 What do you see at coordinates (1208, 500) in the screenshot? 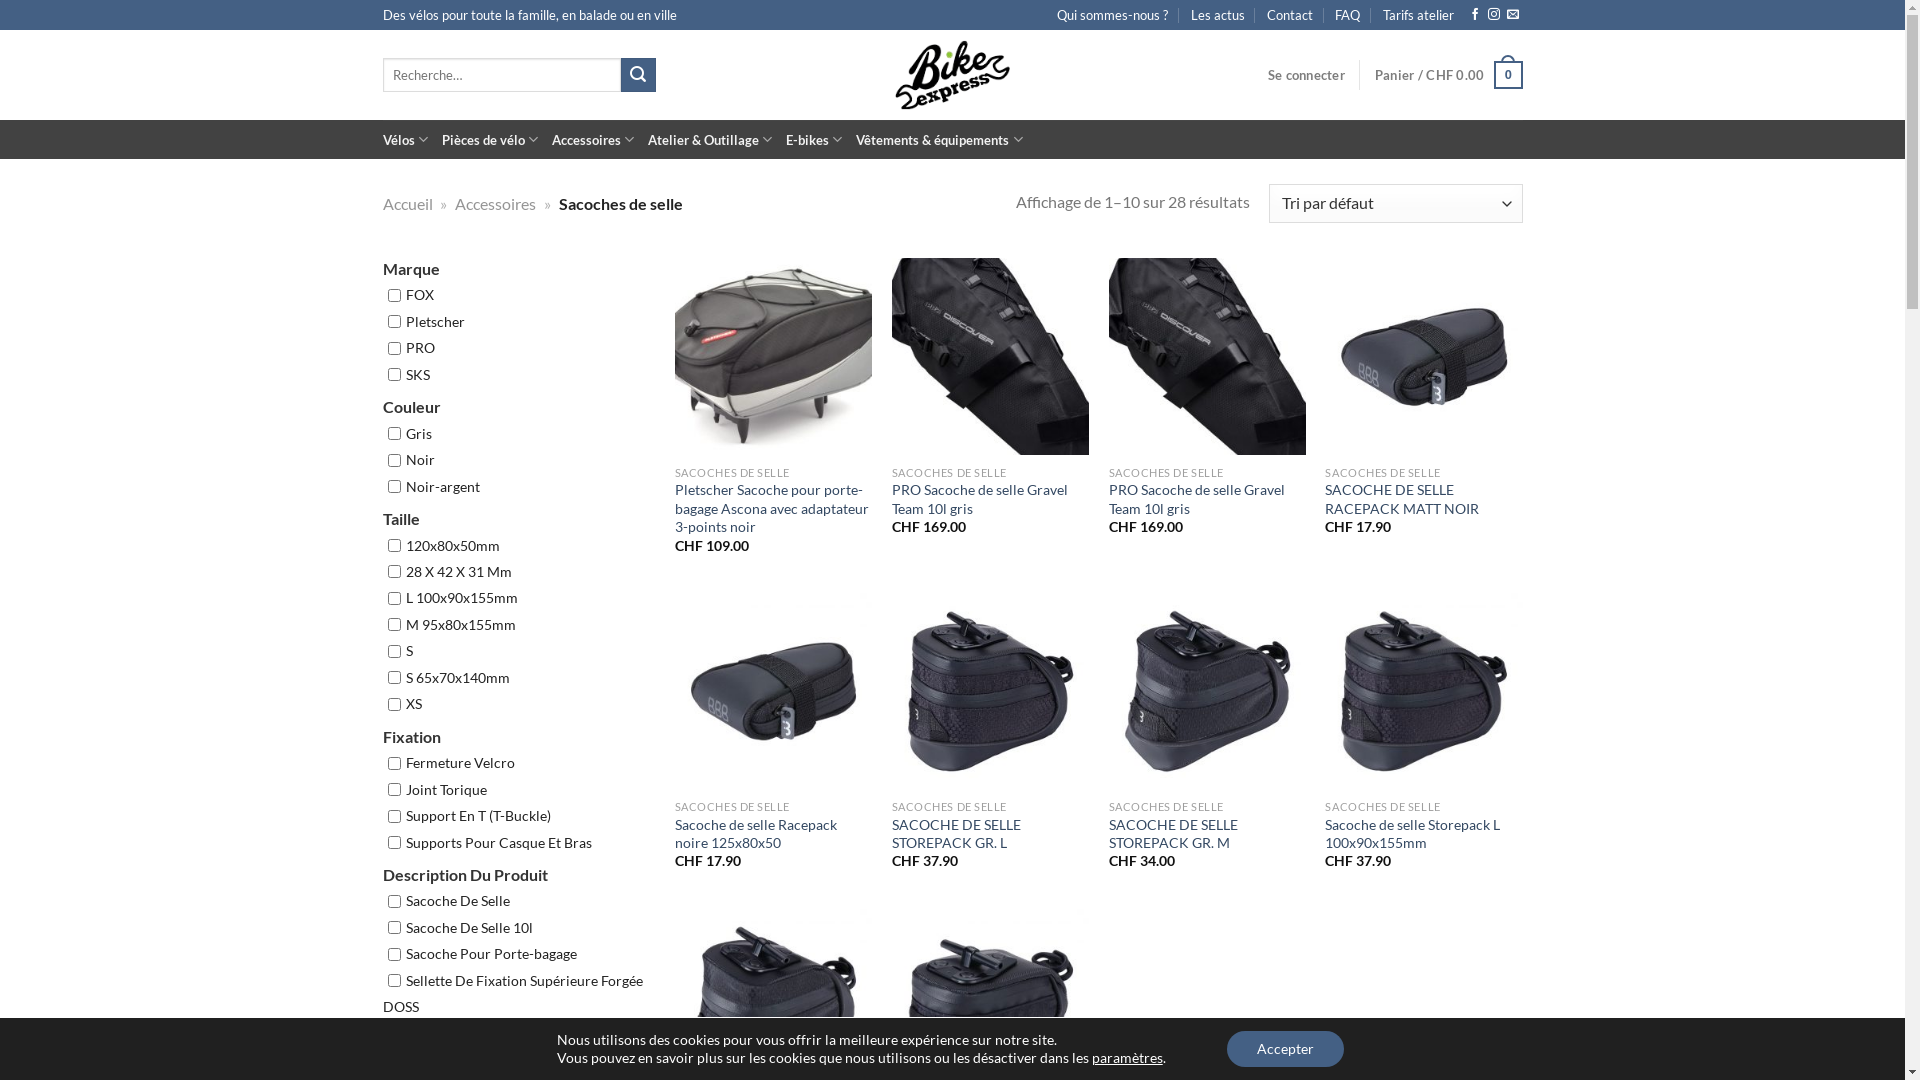
I see `PRO Sacoche de selle Gravel Team 10l gris` at bounding box center [1208, 500].